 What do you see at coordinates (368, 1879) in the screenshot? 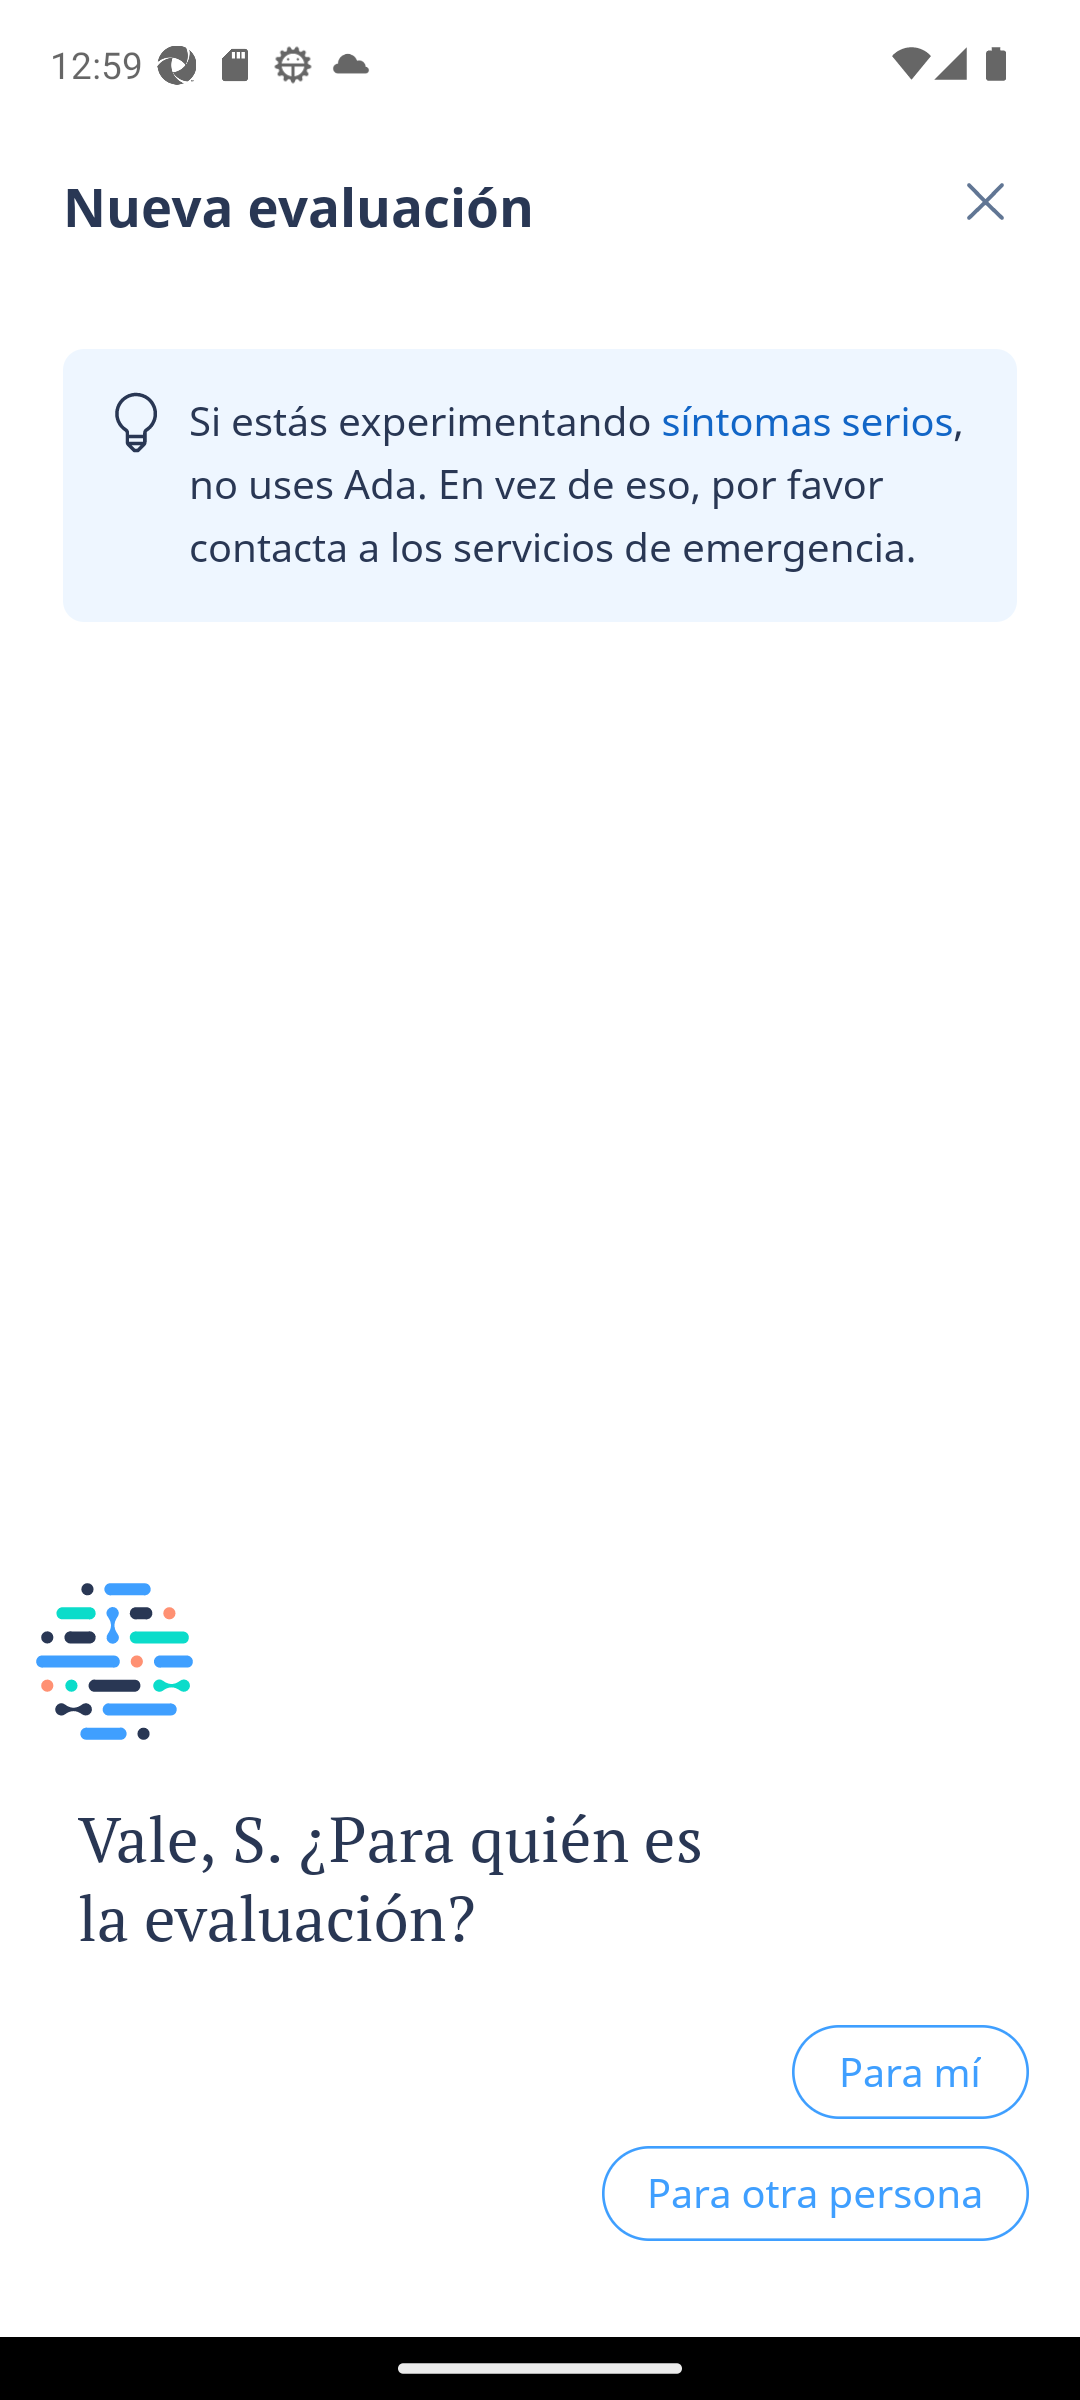
I see `Vale, S. ¿Para quién es la evaluación?` at bounding box center [368, 1879].